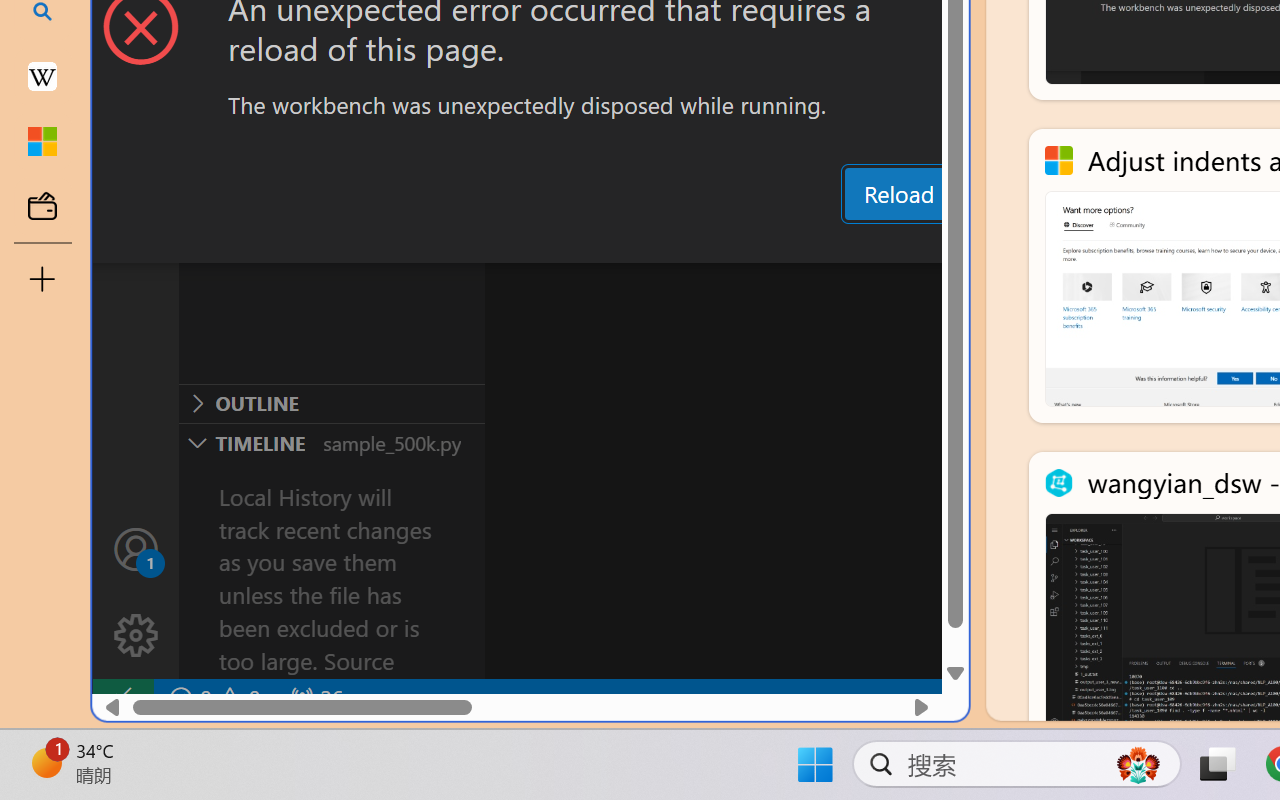  What do you see at coordinates (136, 636) in the screenshot?
I see `Manage` at bounding box center [136, 636].